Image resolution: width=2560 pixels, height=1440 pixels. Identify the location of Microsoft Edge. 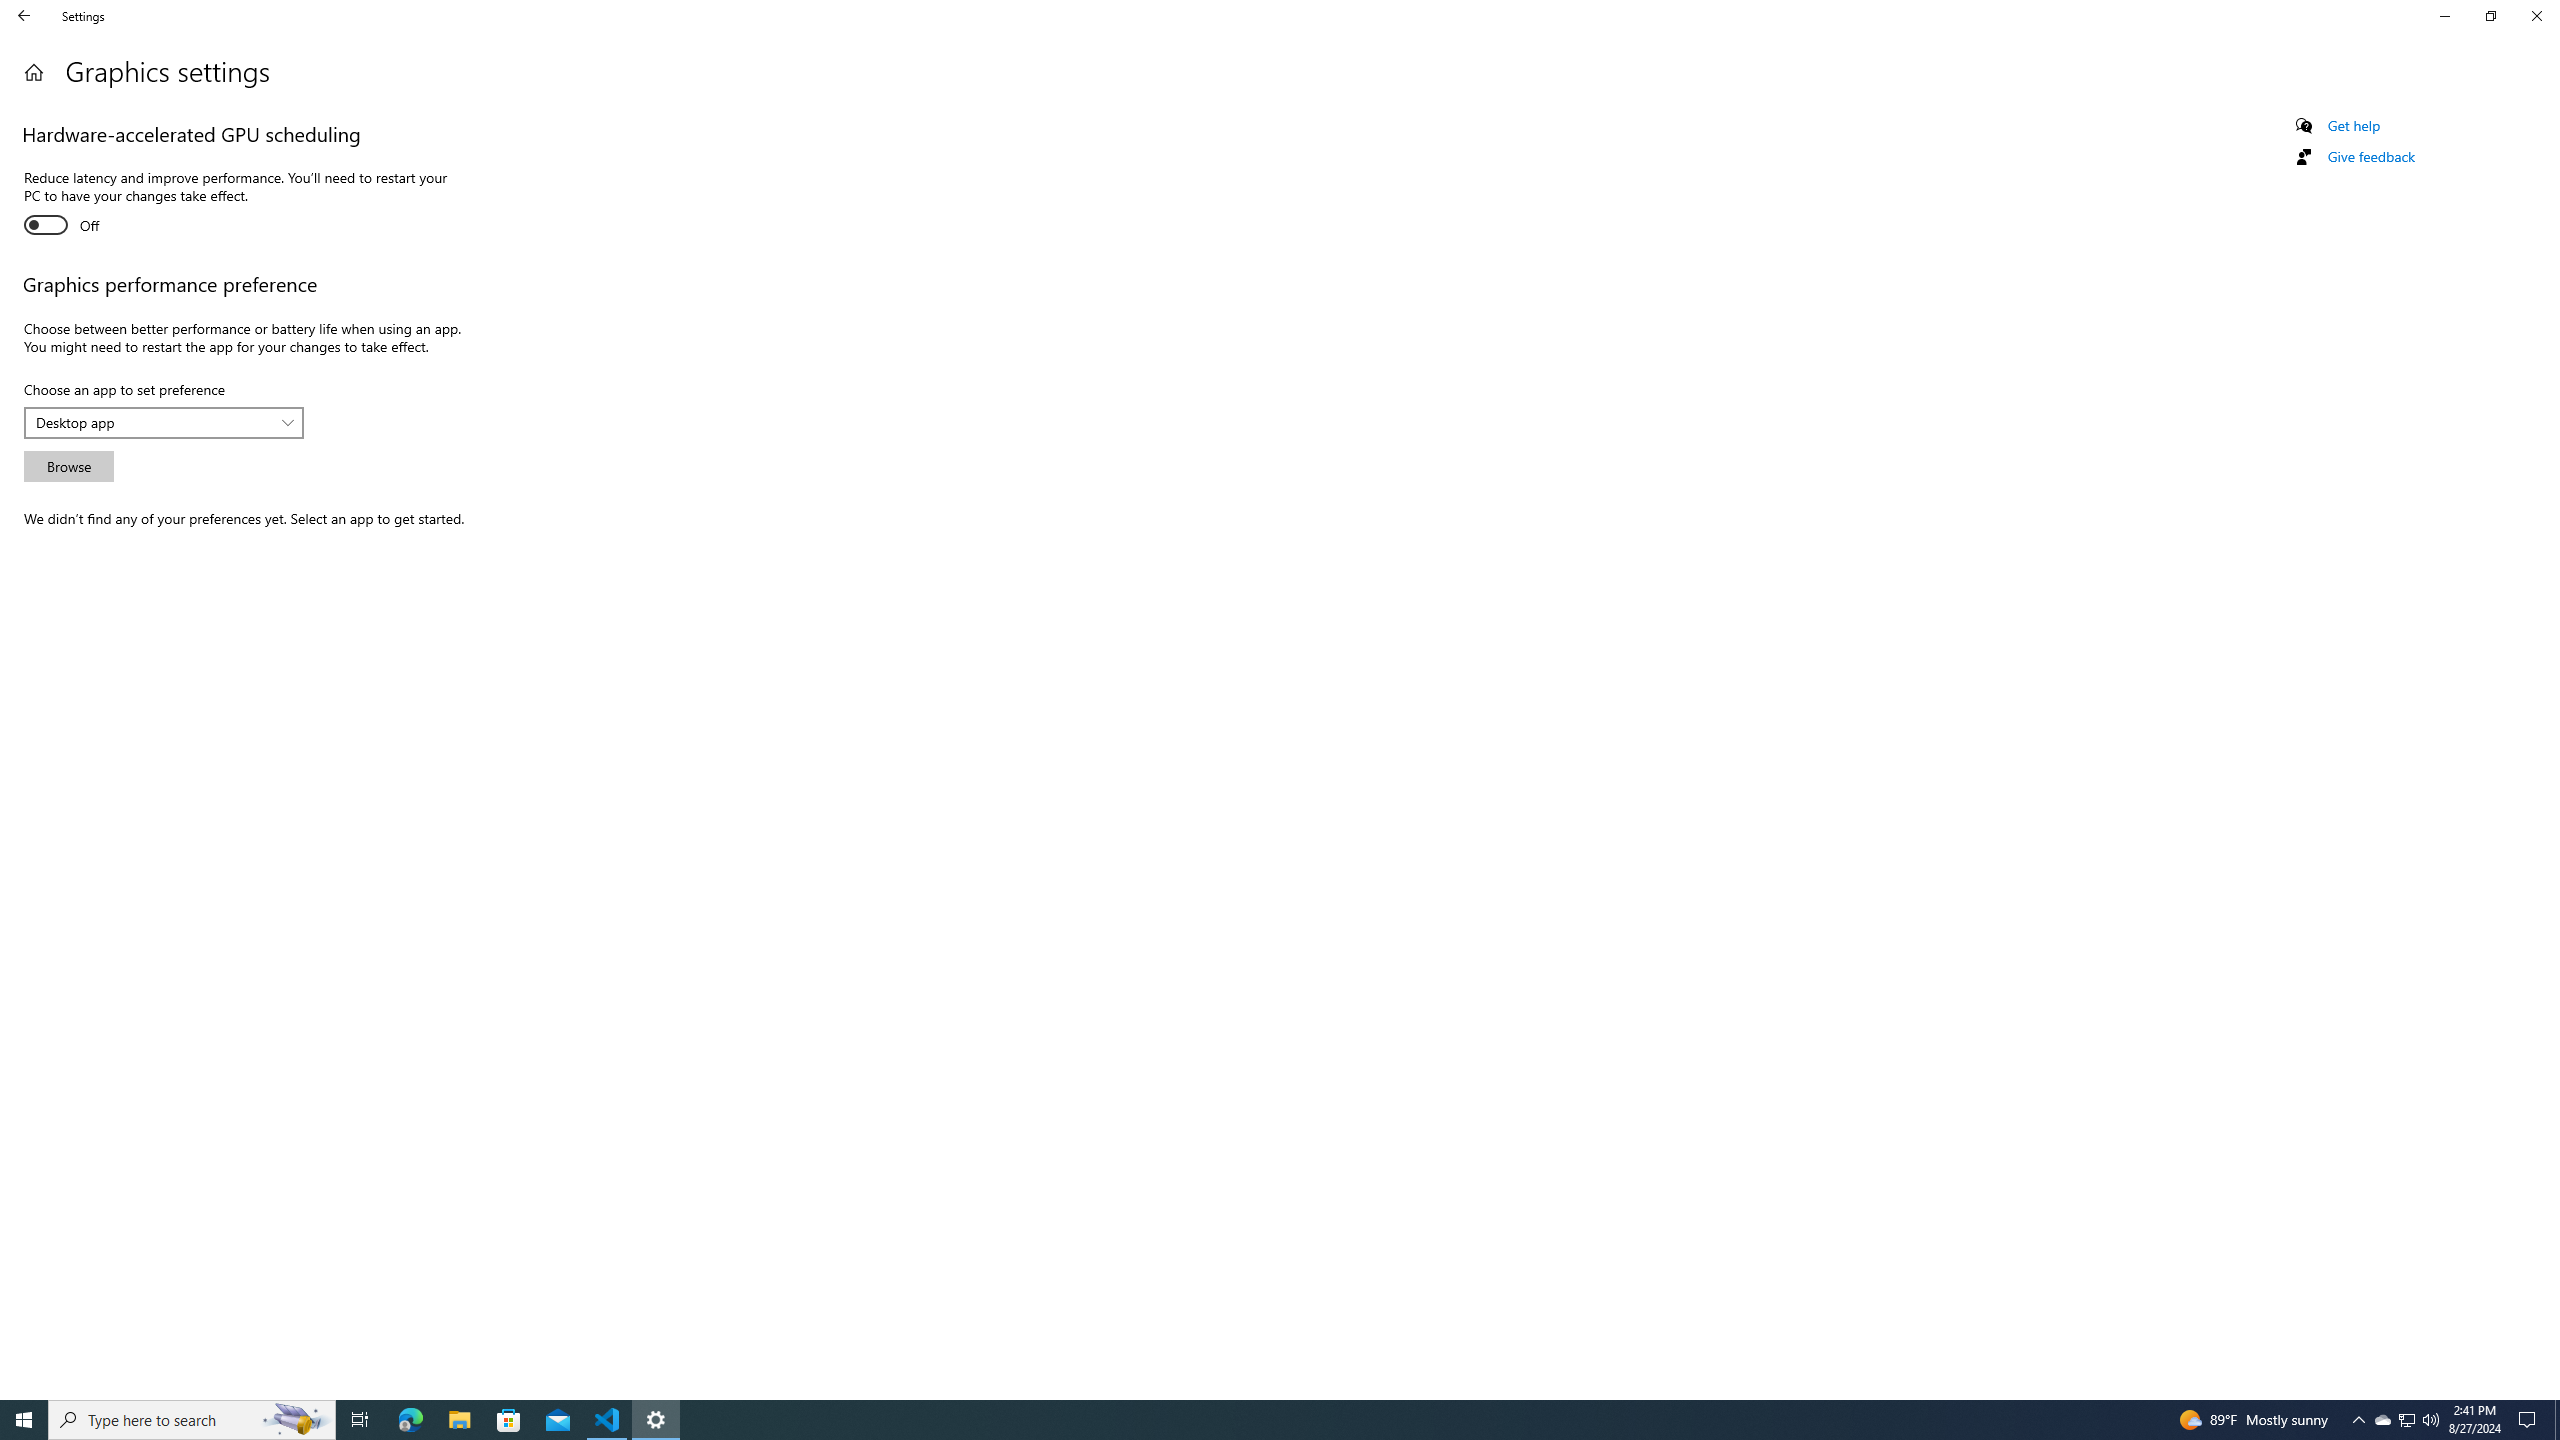
(410, 1420).